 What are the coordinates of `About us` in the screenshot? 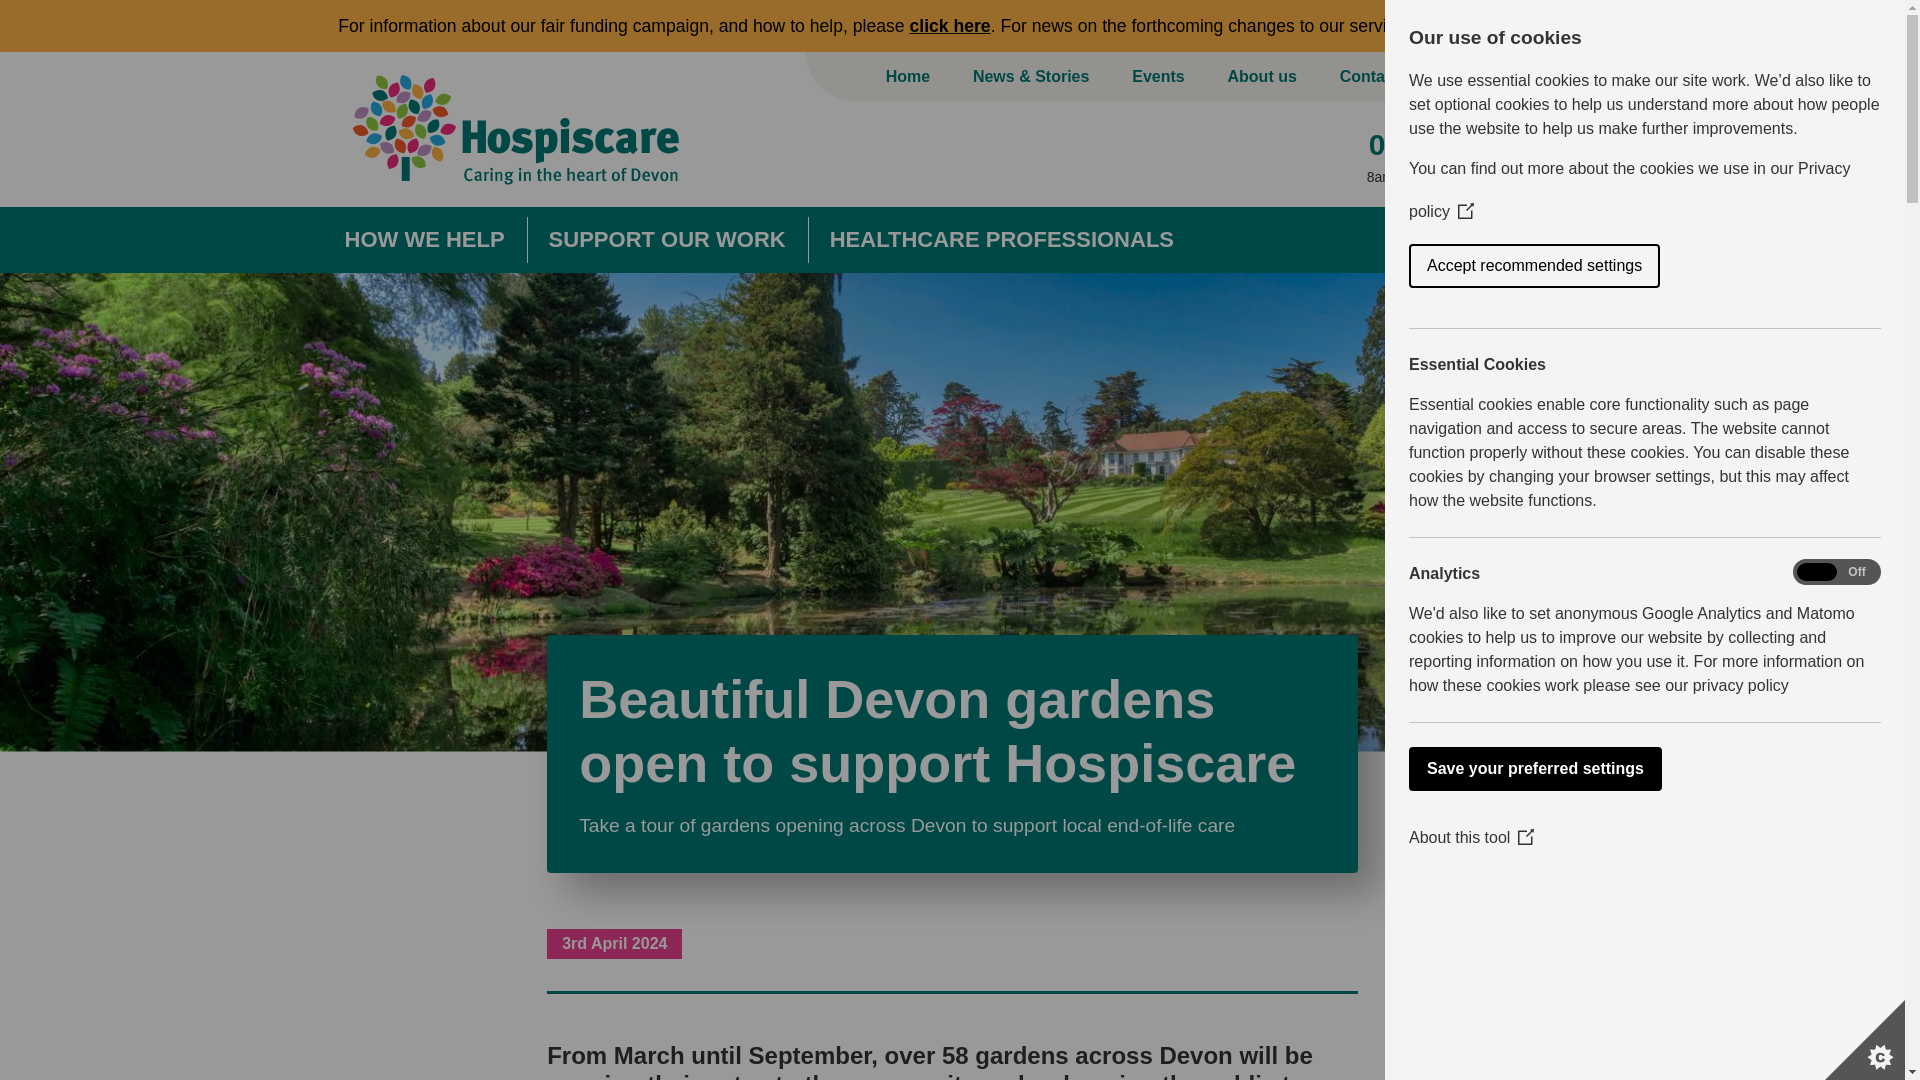 It's located at (1262, 76).